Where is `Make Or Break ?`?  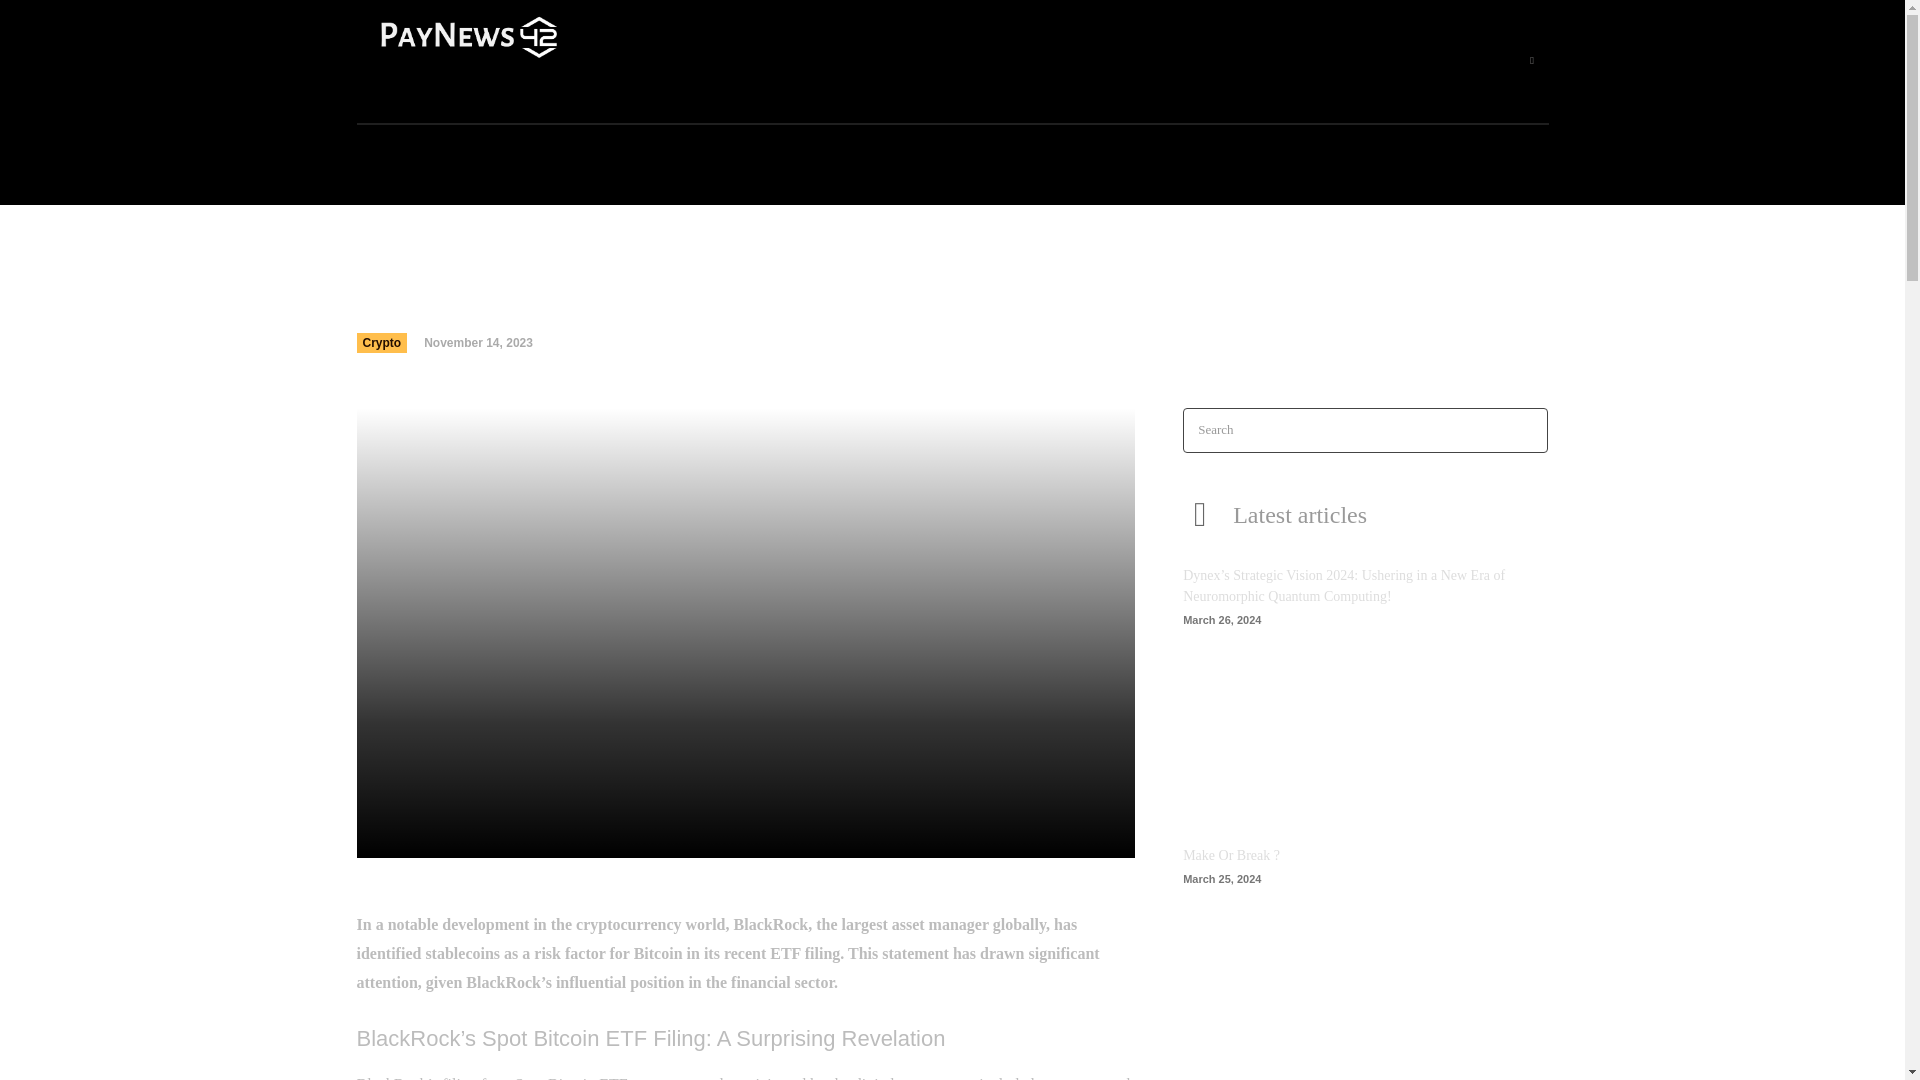
Make Or Break ? is located at coordinates (1364, 974).